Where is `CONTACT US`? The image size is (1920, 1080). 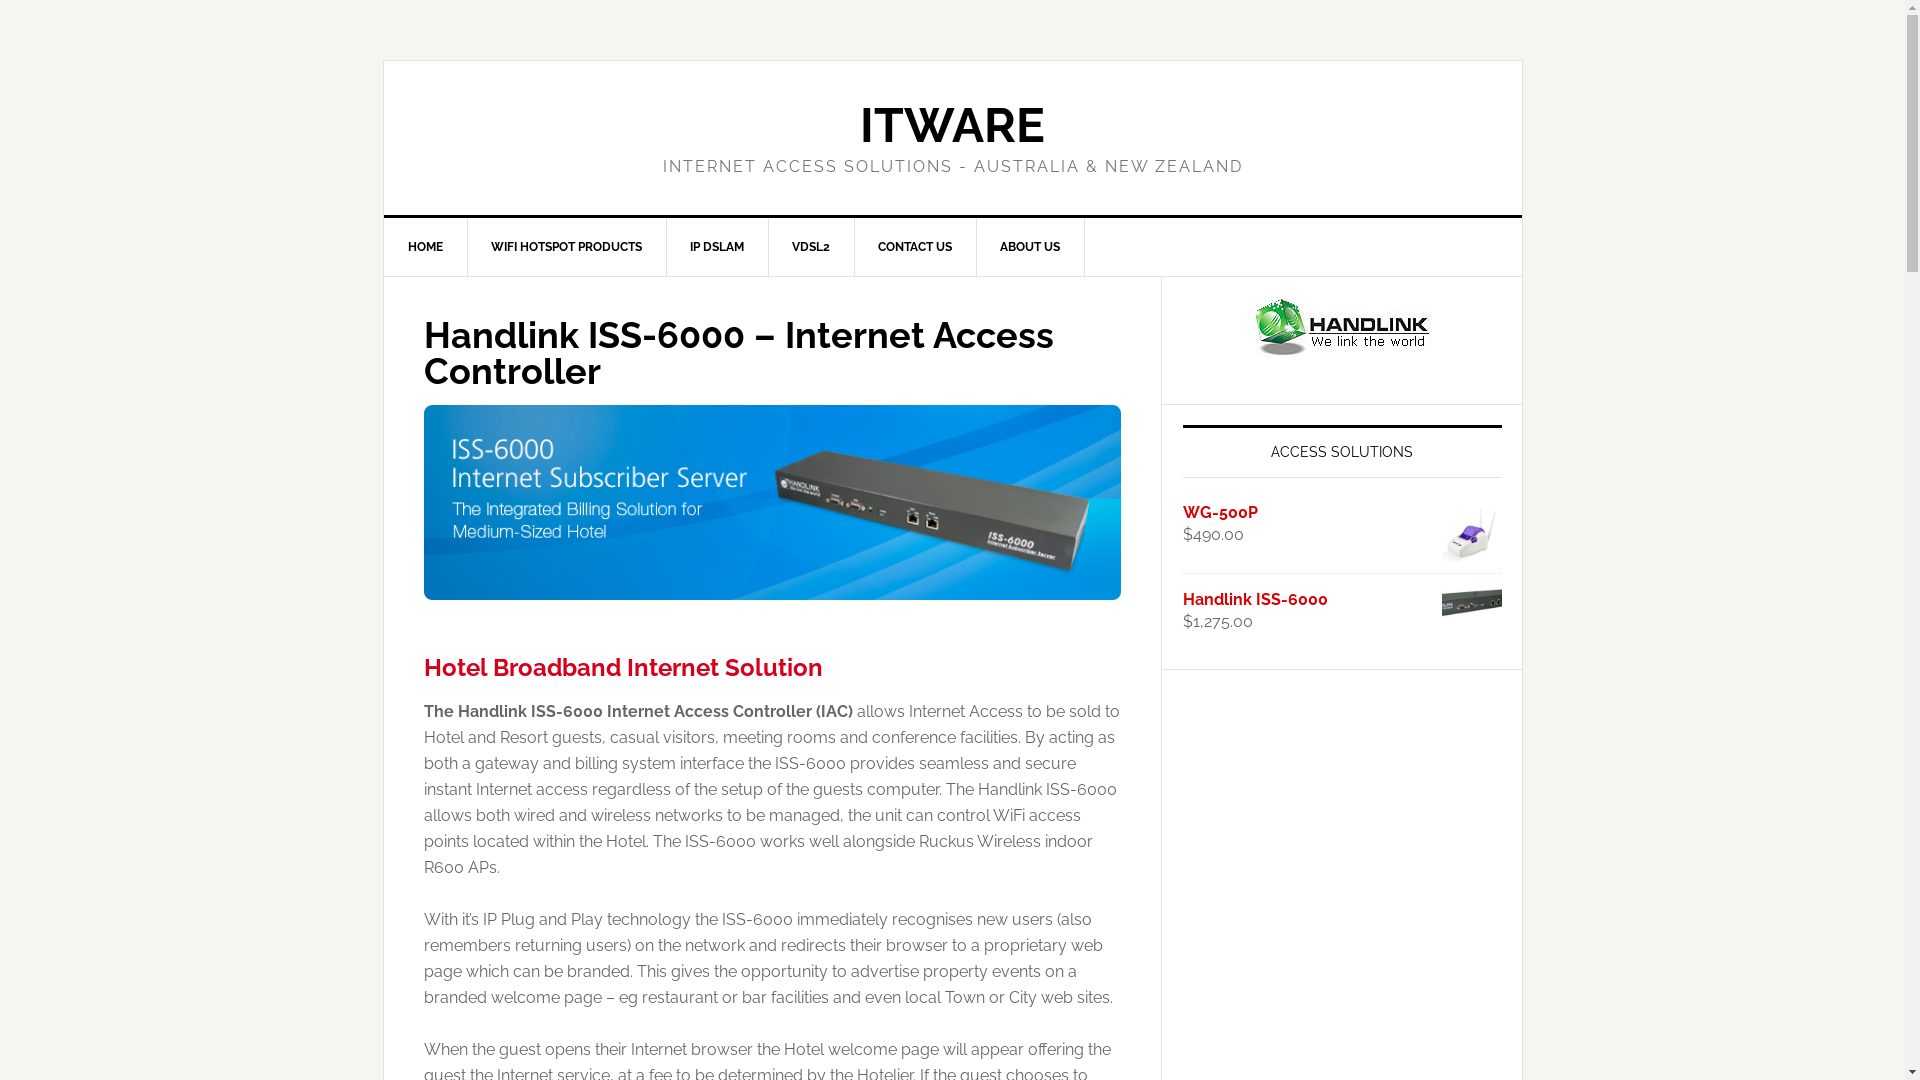 CONTACT US is located at coordinates (916, 247).